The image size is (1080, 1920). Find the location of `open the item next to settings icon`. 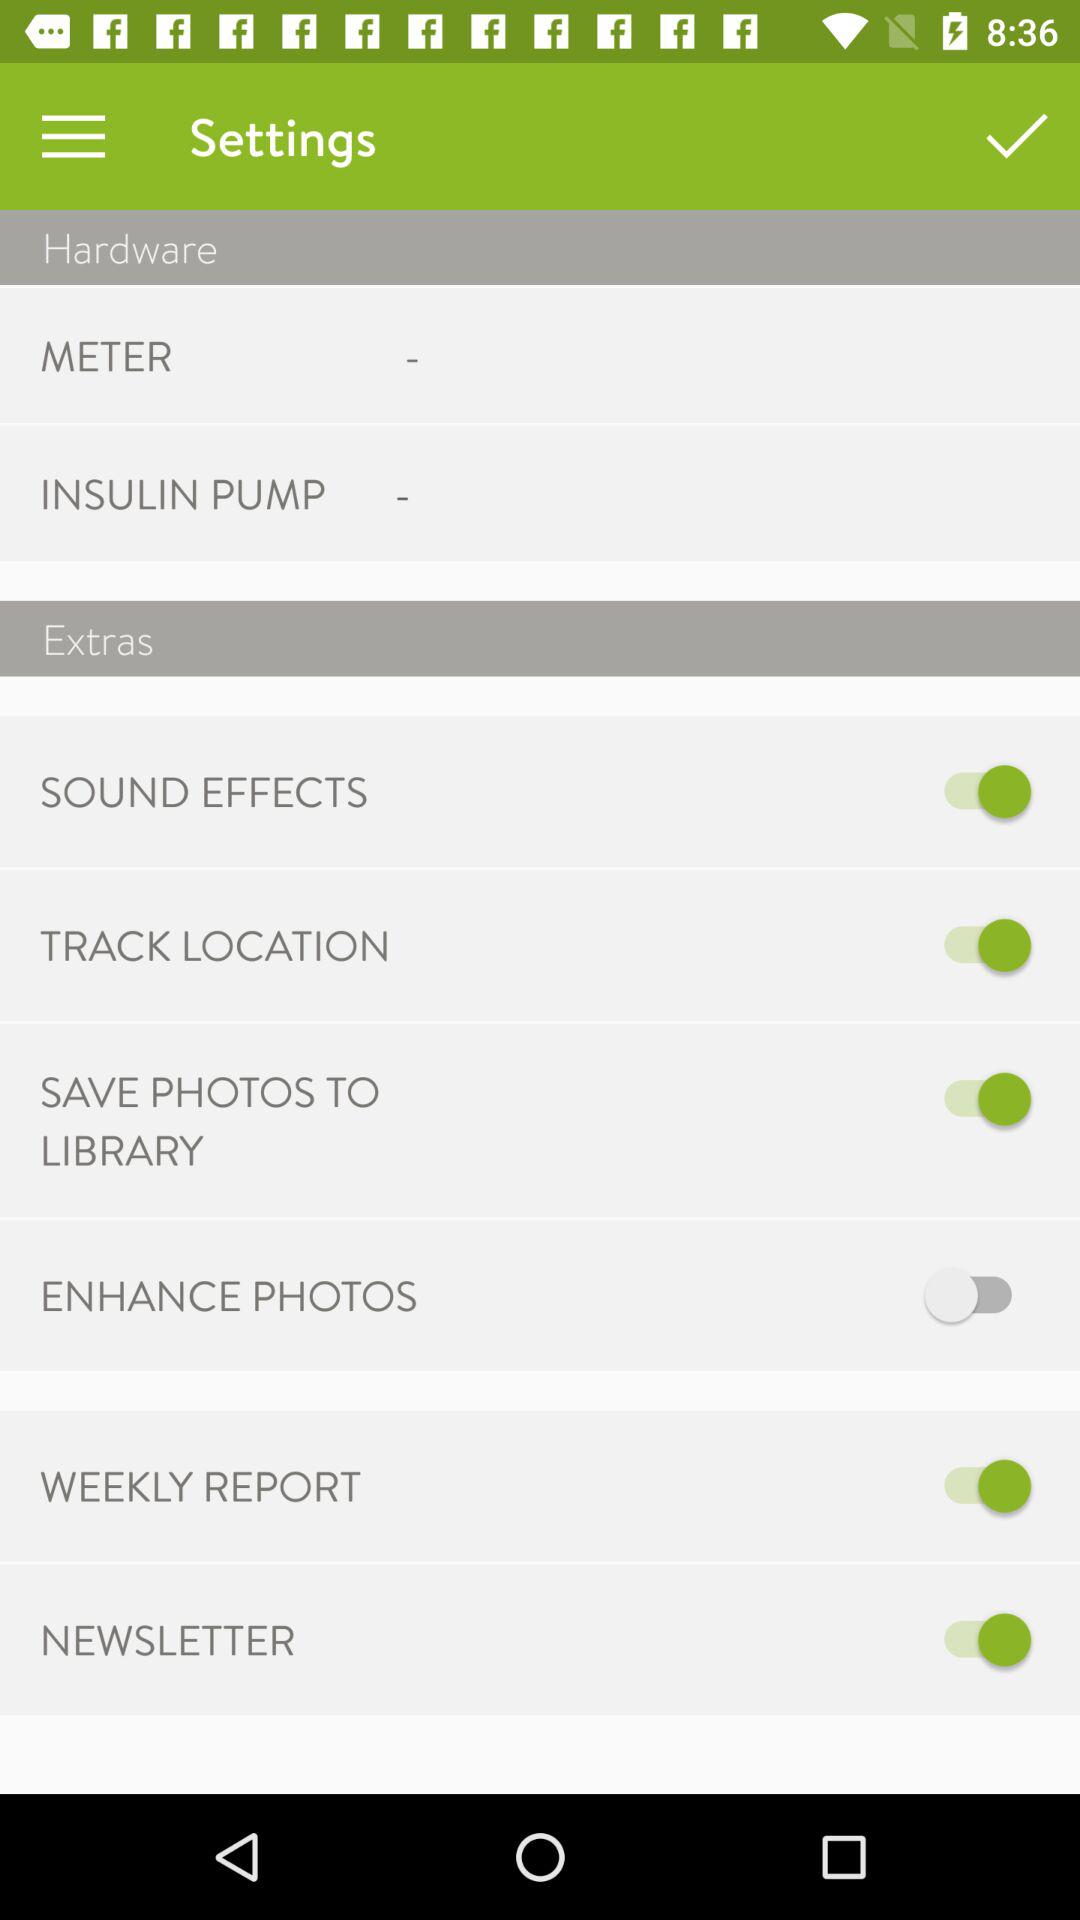

open the item next to settings icon is located at coordinates (73, 136).